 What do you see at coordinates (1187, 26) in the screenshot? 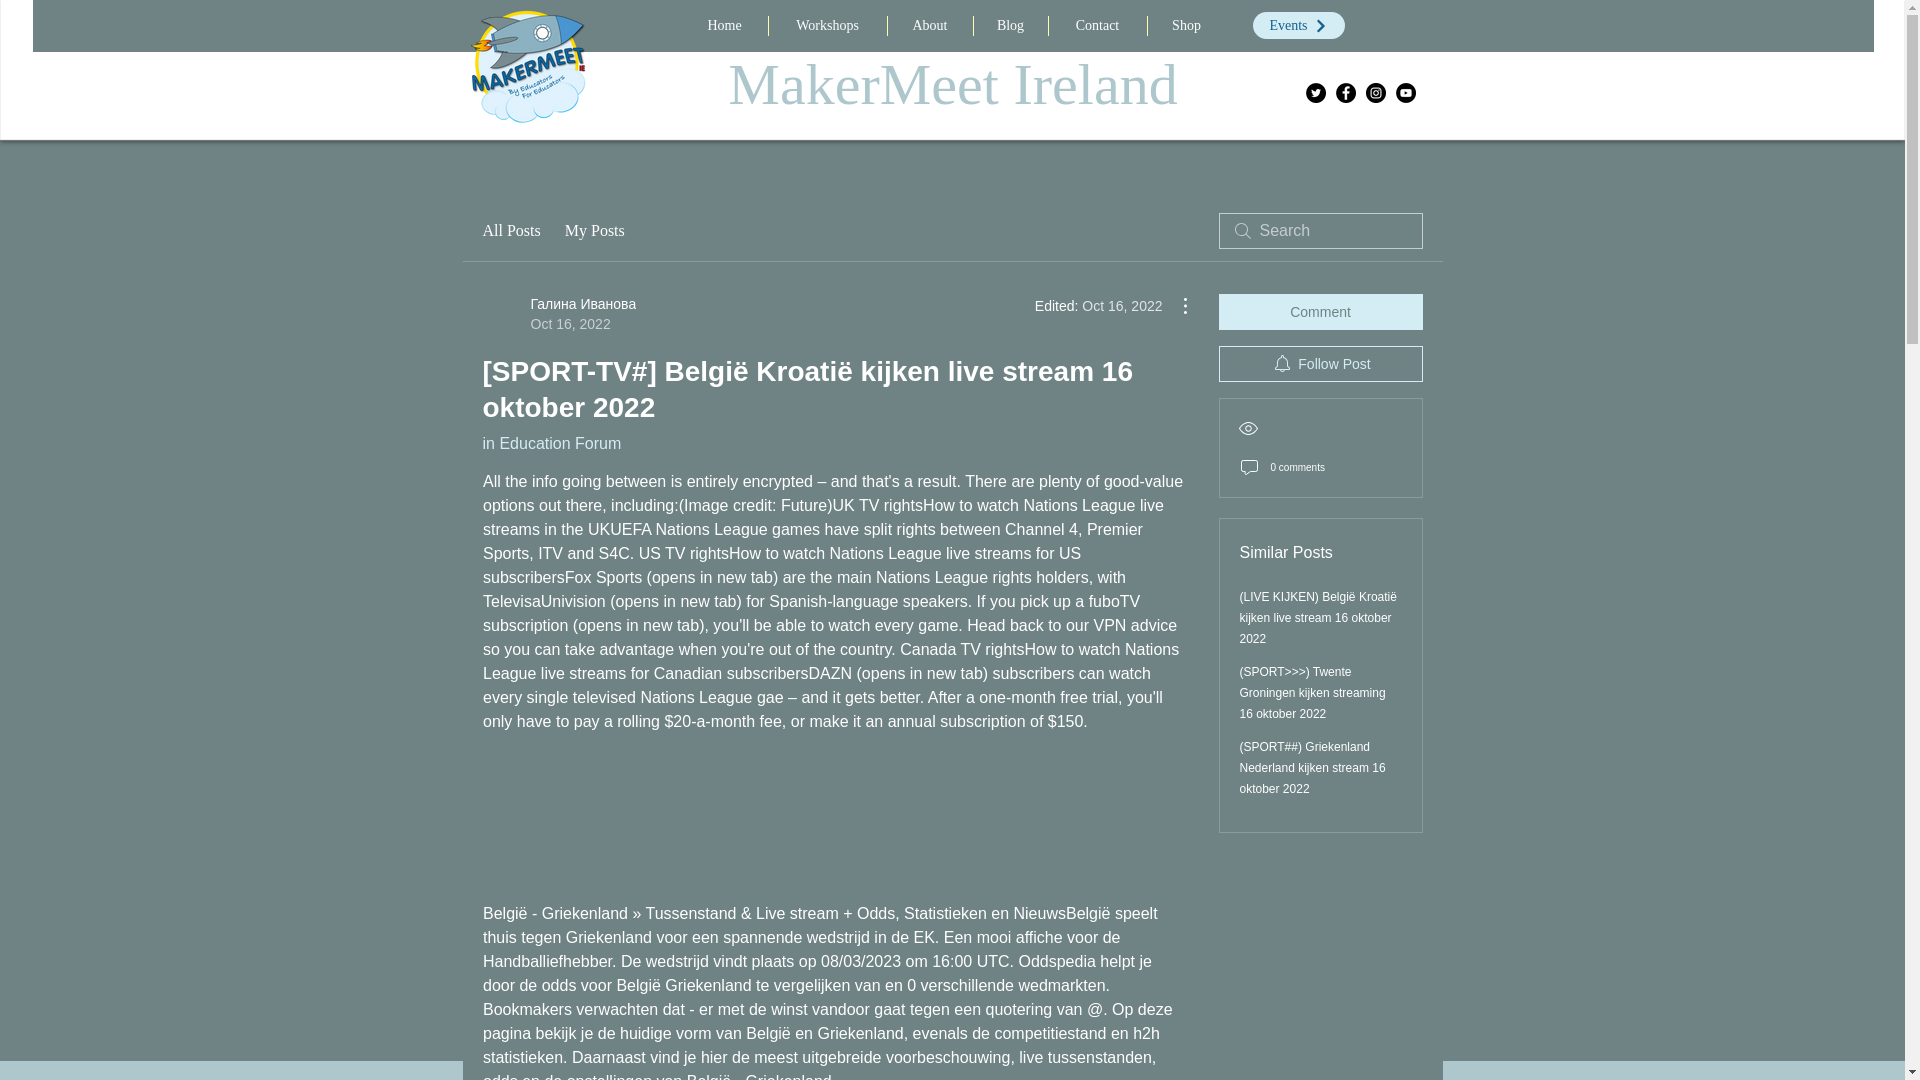
I see `Shop` at bounding box center [1187, 26].